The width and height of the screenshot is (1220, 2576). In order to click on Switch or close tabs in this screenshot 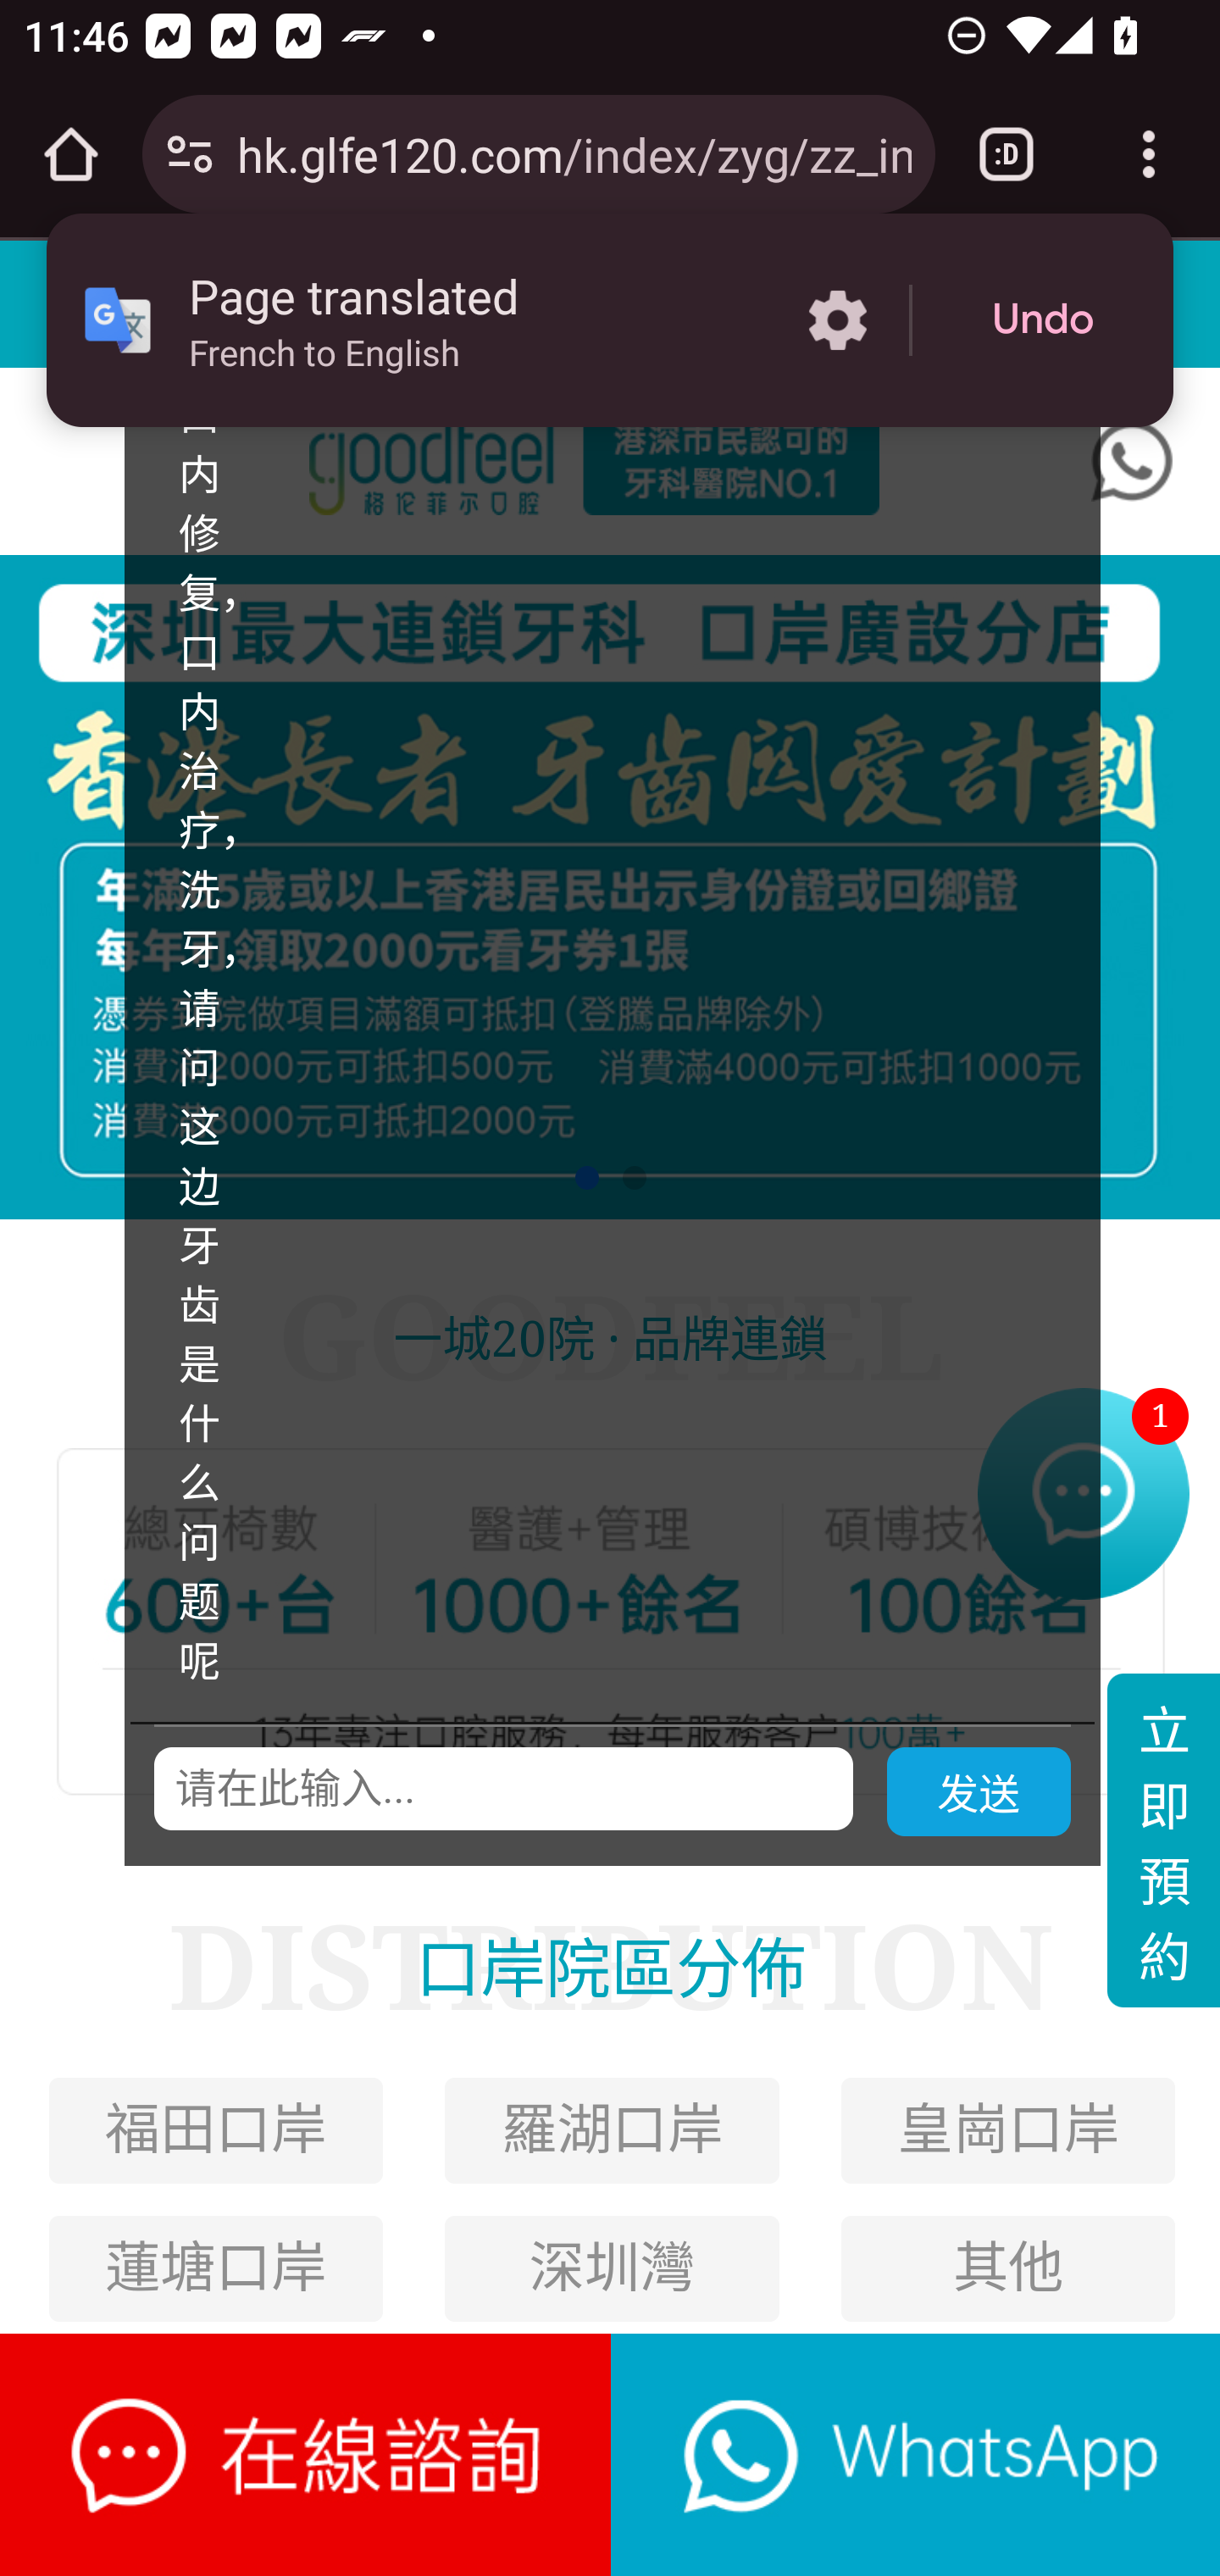, I will do `click(1006, 154)`.